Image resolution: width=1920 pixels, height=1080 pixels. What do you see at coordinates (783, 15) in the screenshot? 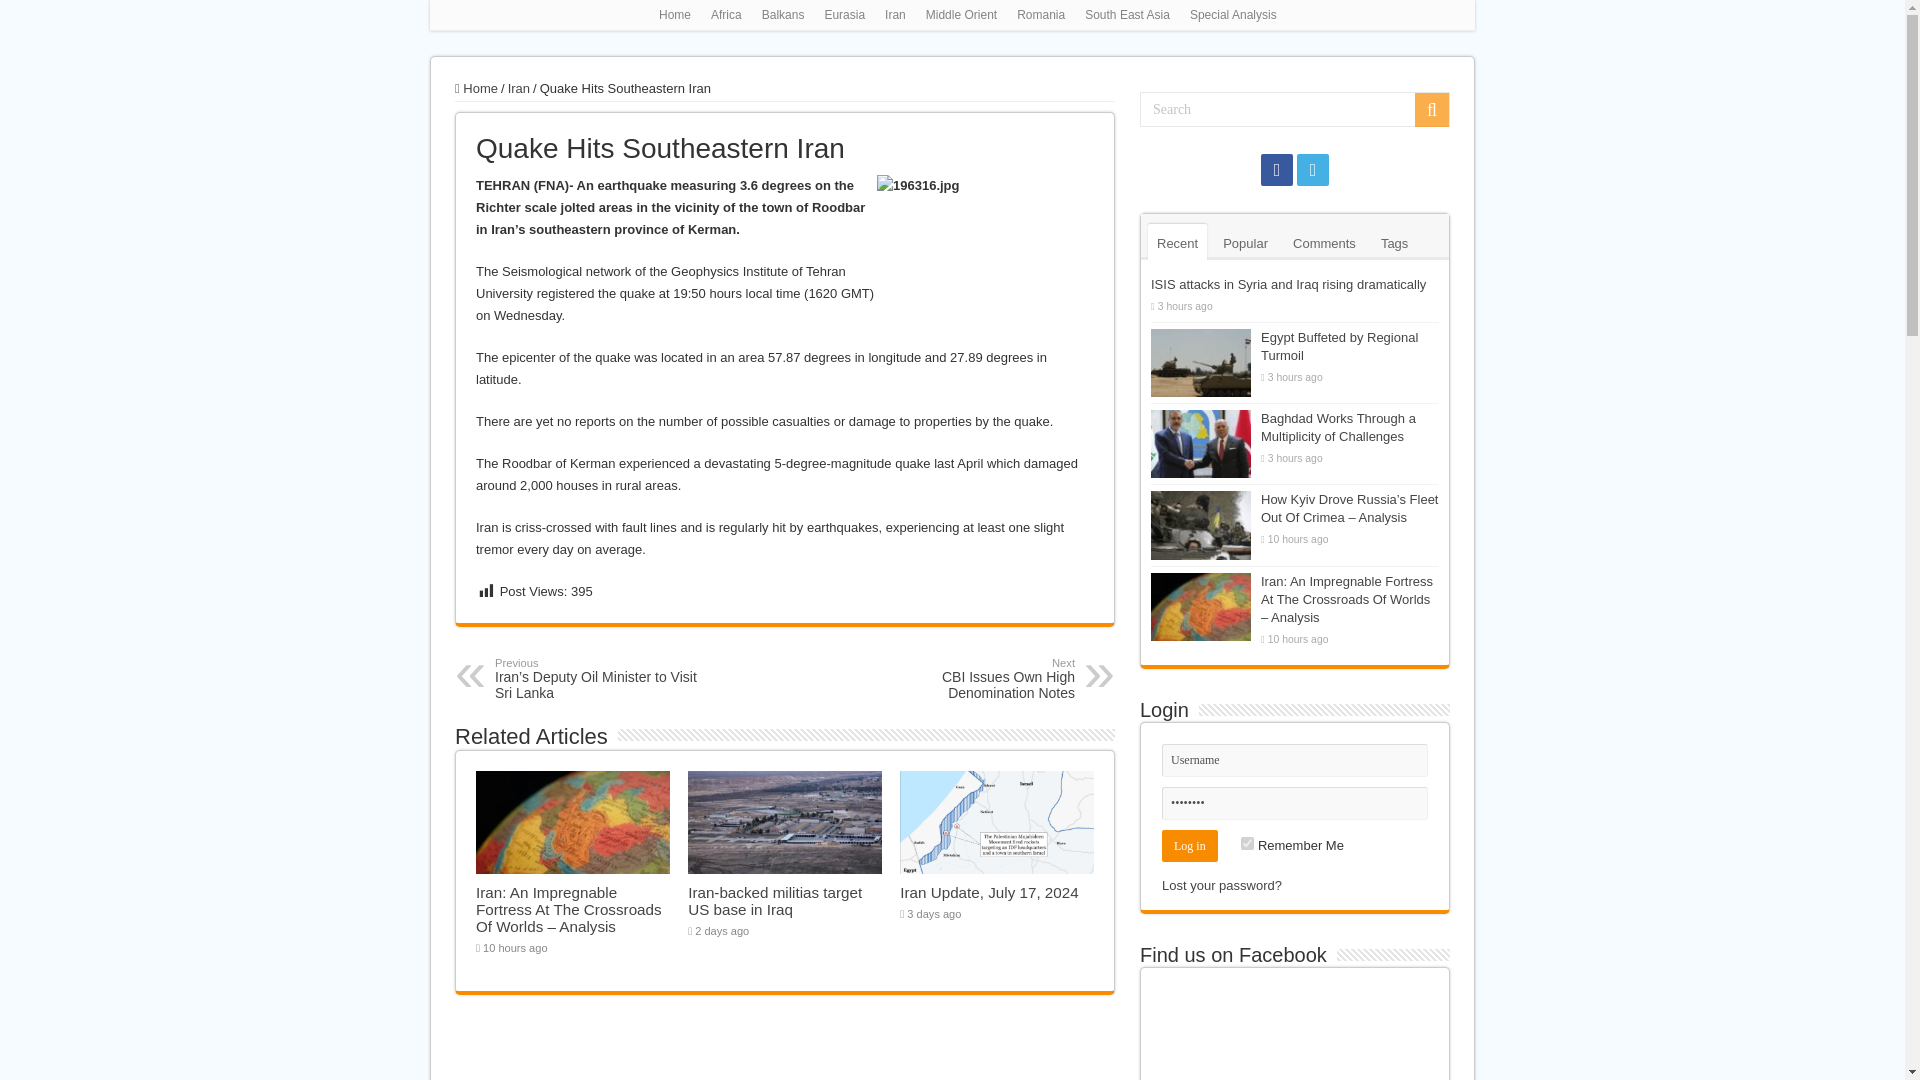
I see `Comments` at bounding box center [783, 15].